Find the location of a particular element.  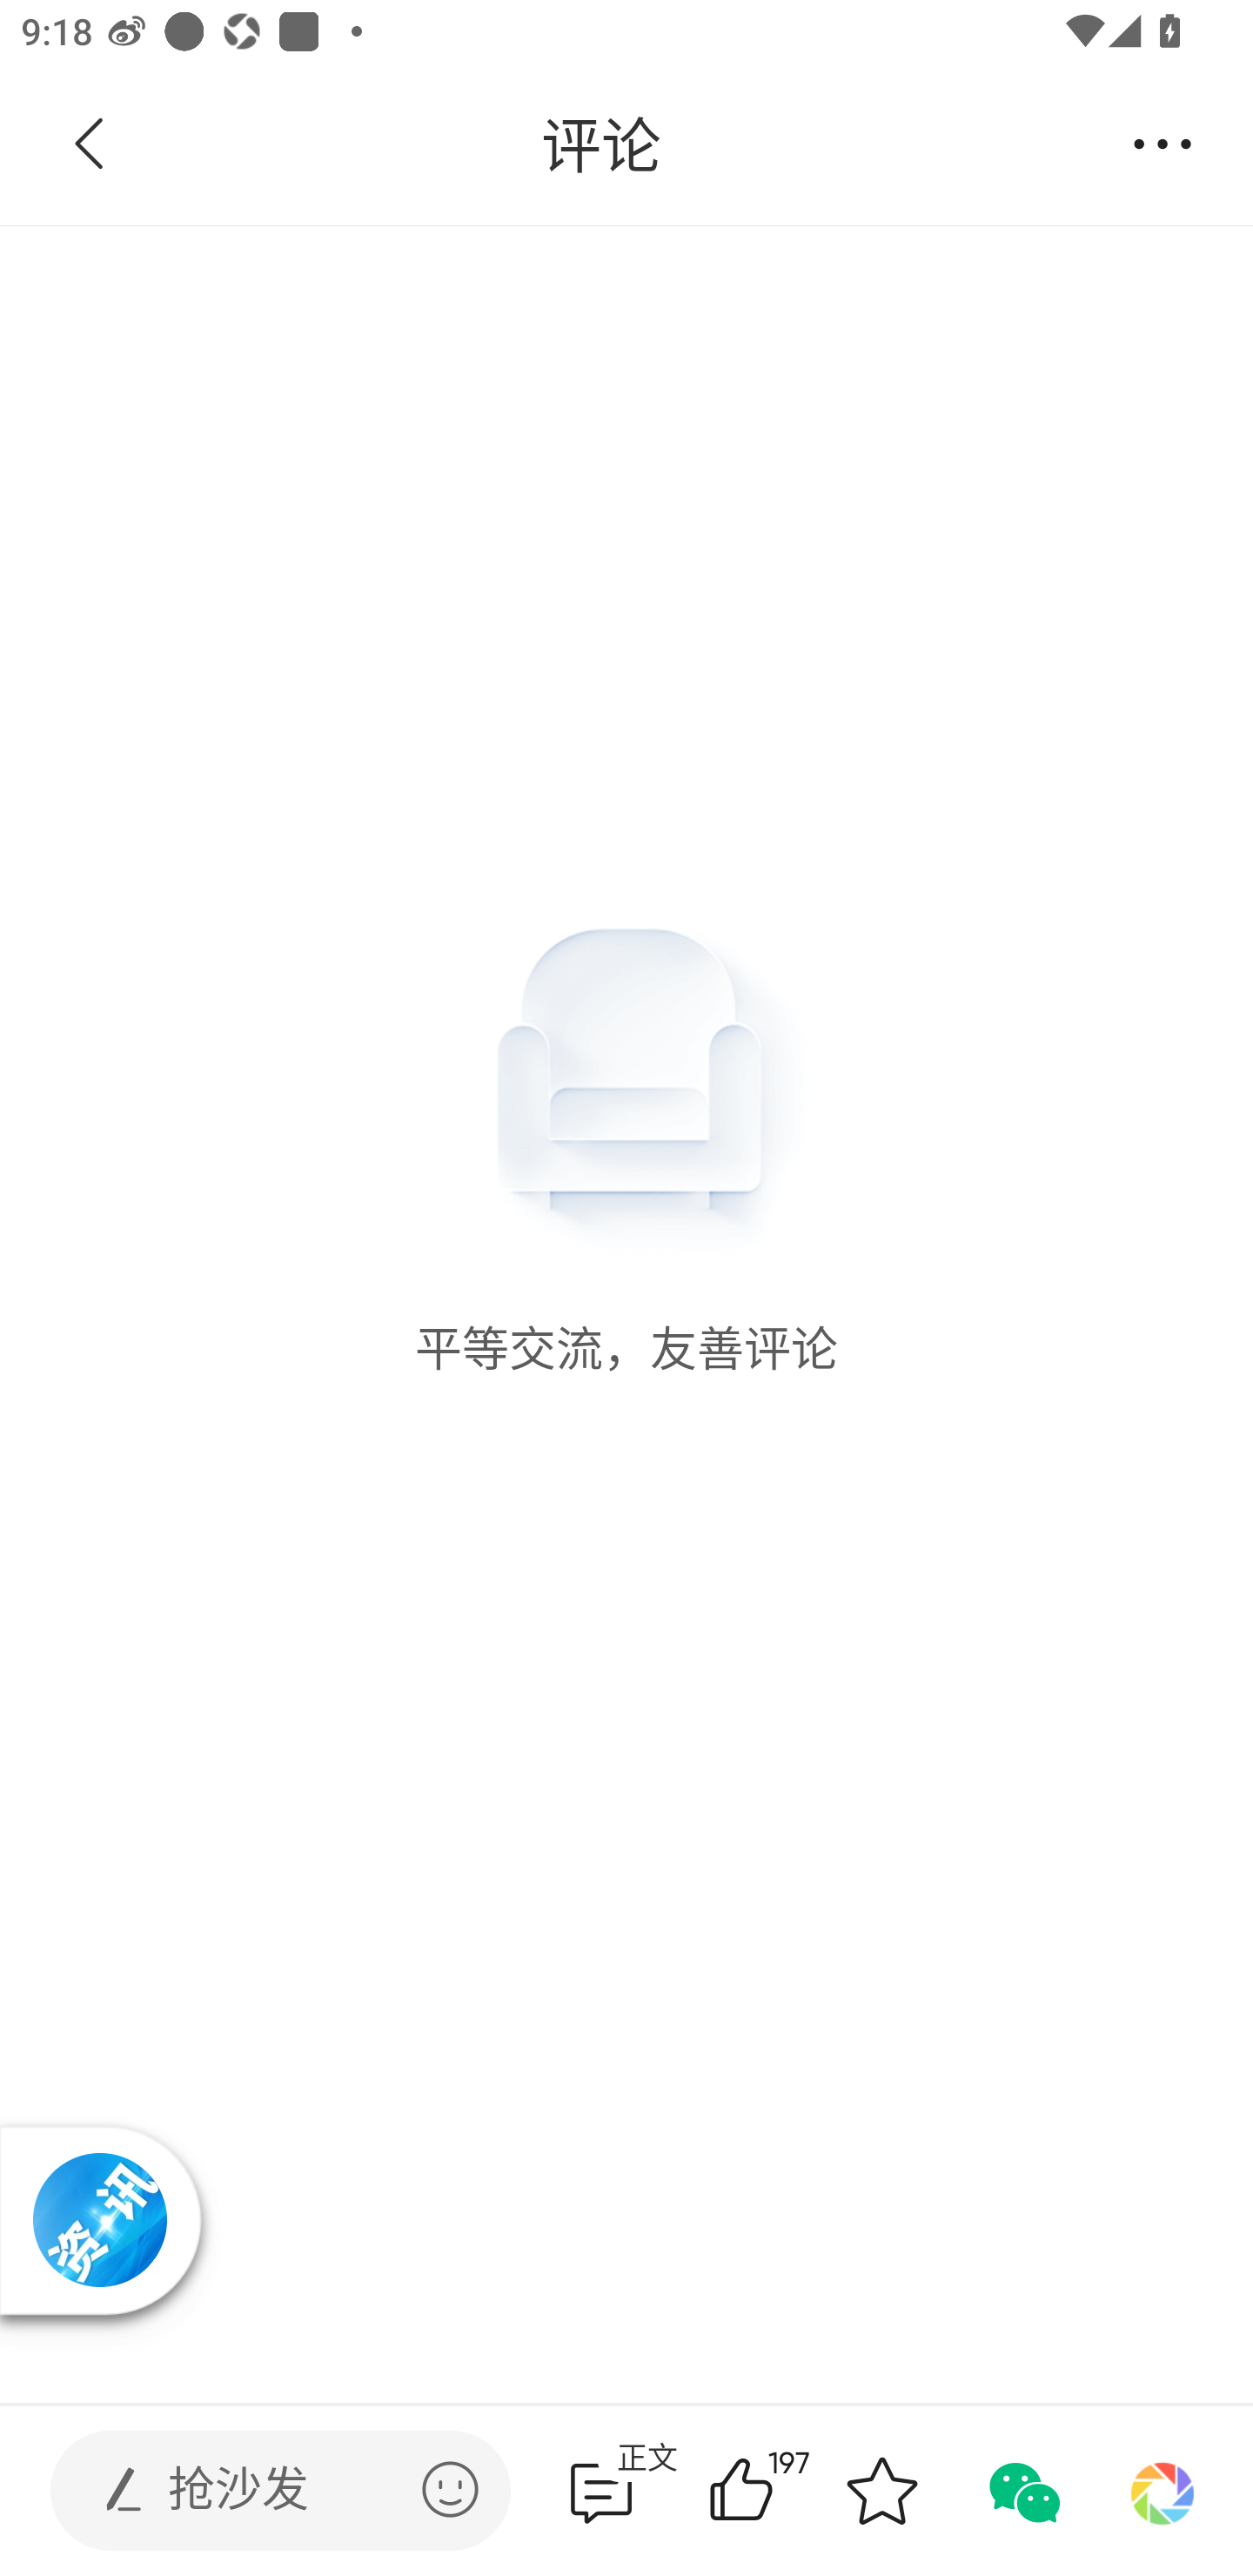

分享到朋友圈 is located at coordinates (1163, 2491).